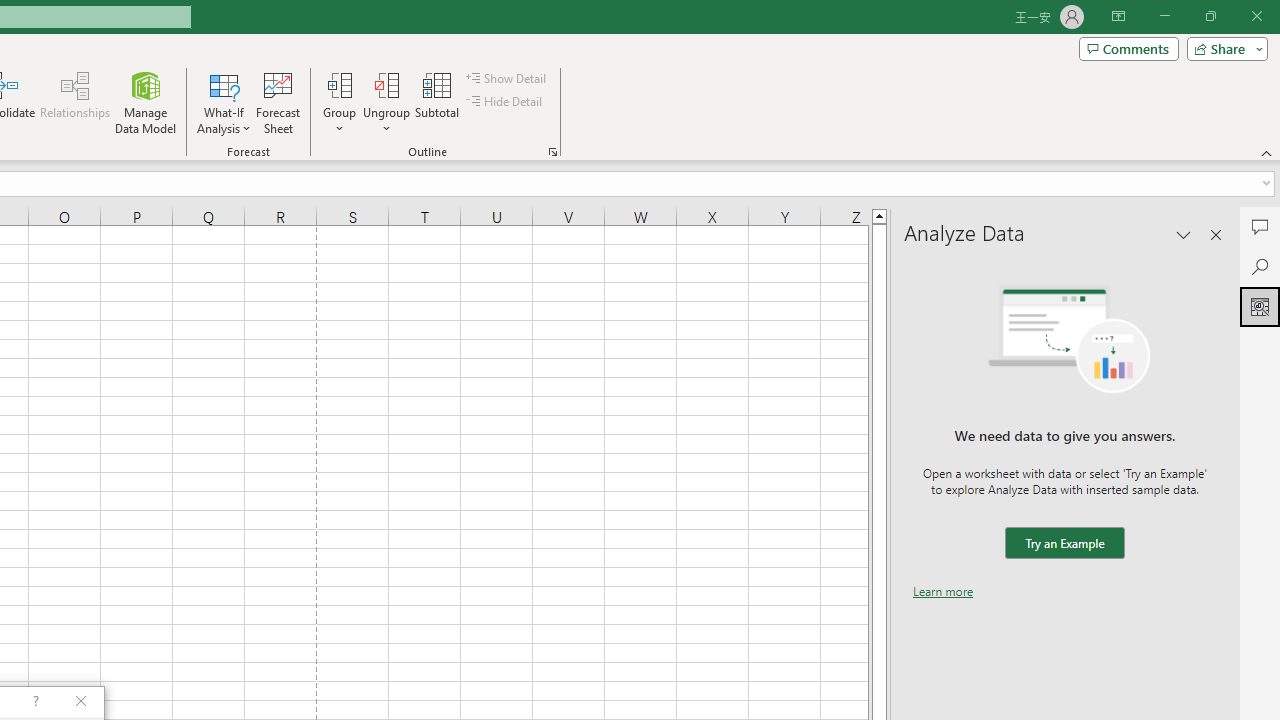  I want to click on Show Detail, so click(507, 78).